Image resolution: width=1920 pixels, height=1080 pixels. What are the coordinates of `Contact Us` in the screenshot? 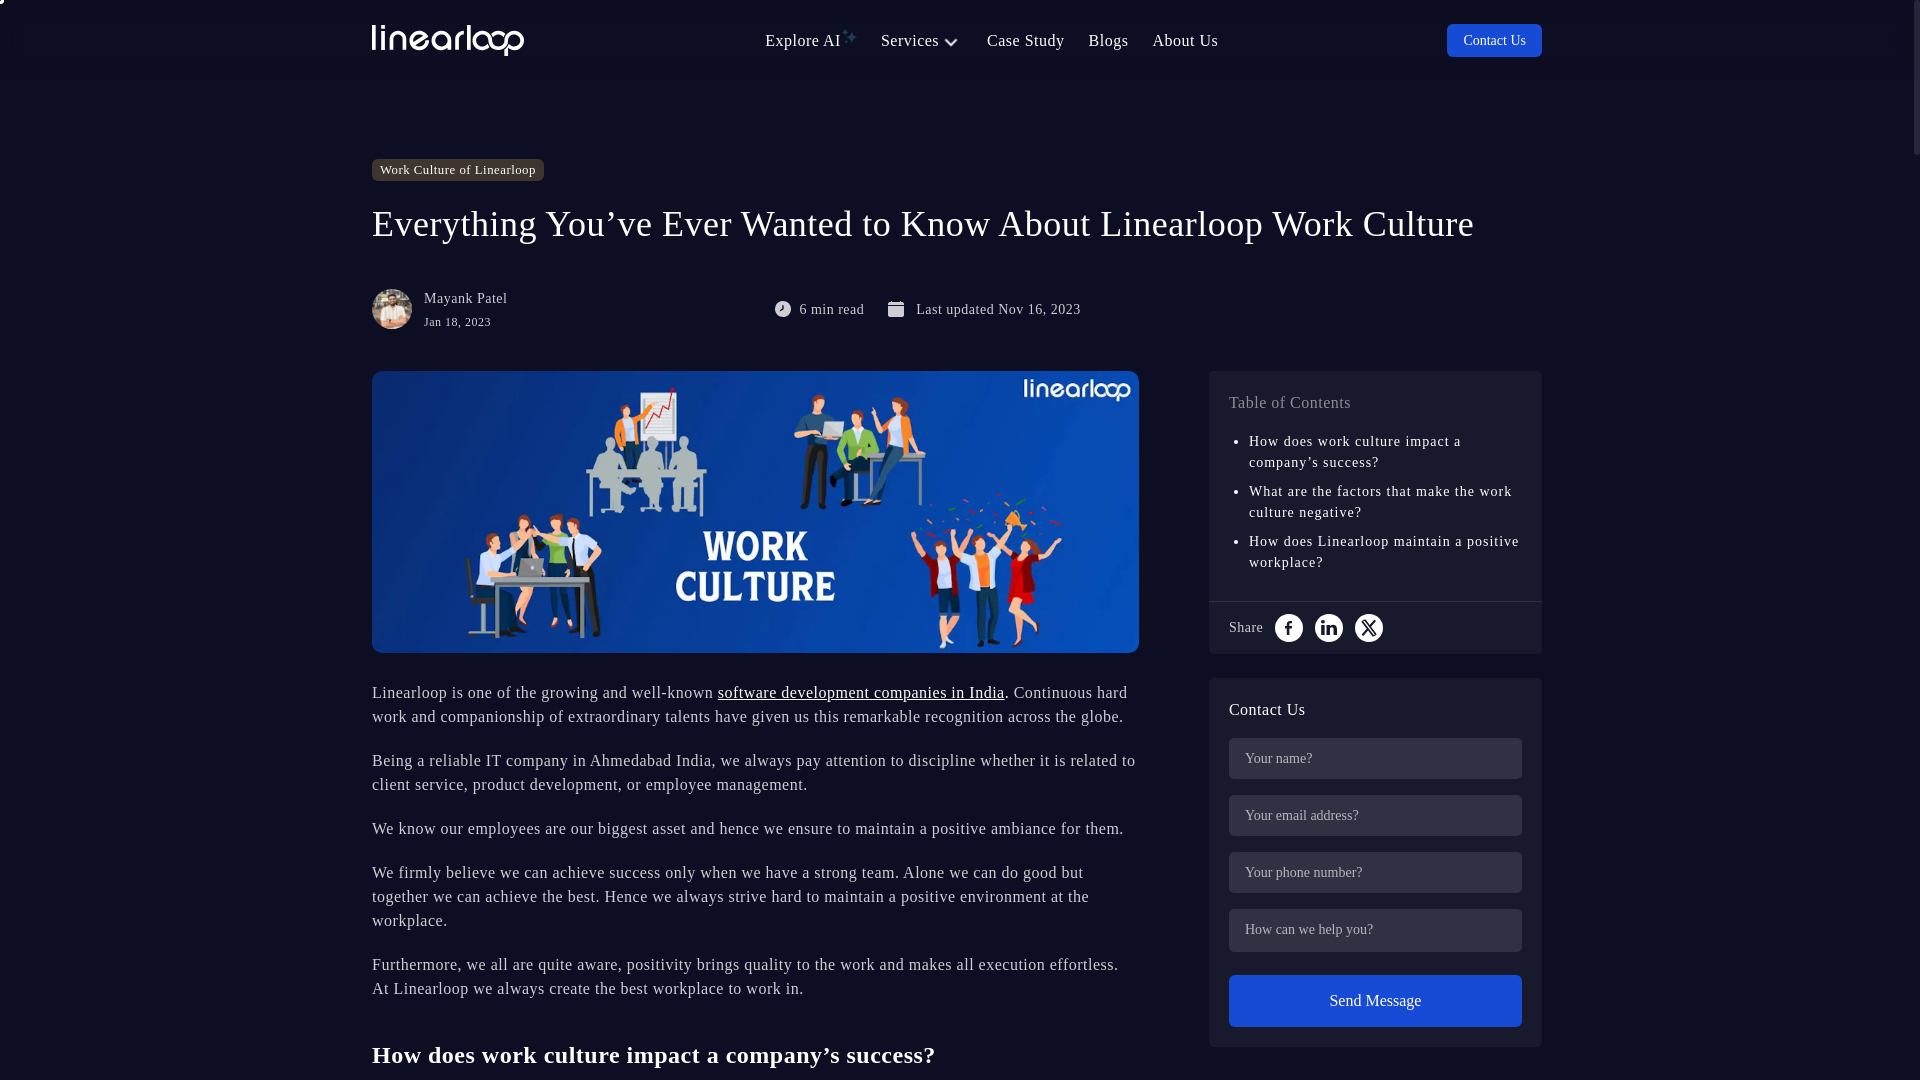 It's located at (1494, 40).